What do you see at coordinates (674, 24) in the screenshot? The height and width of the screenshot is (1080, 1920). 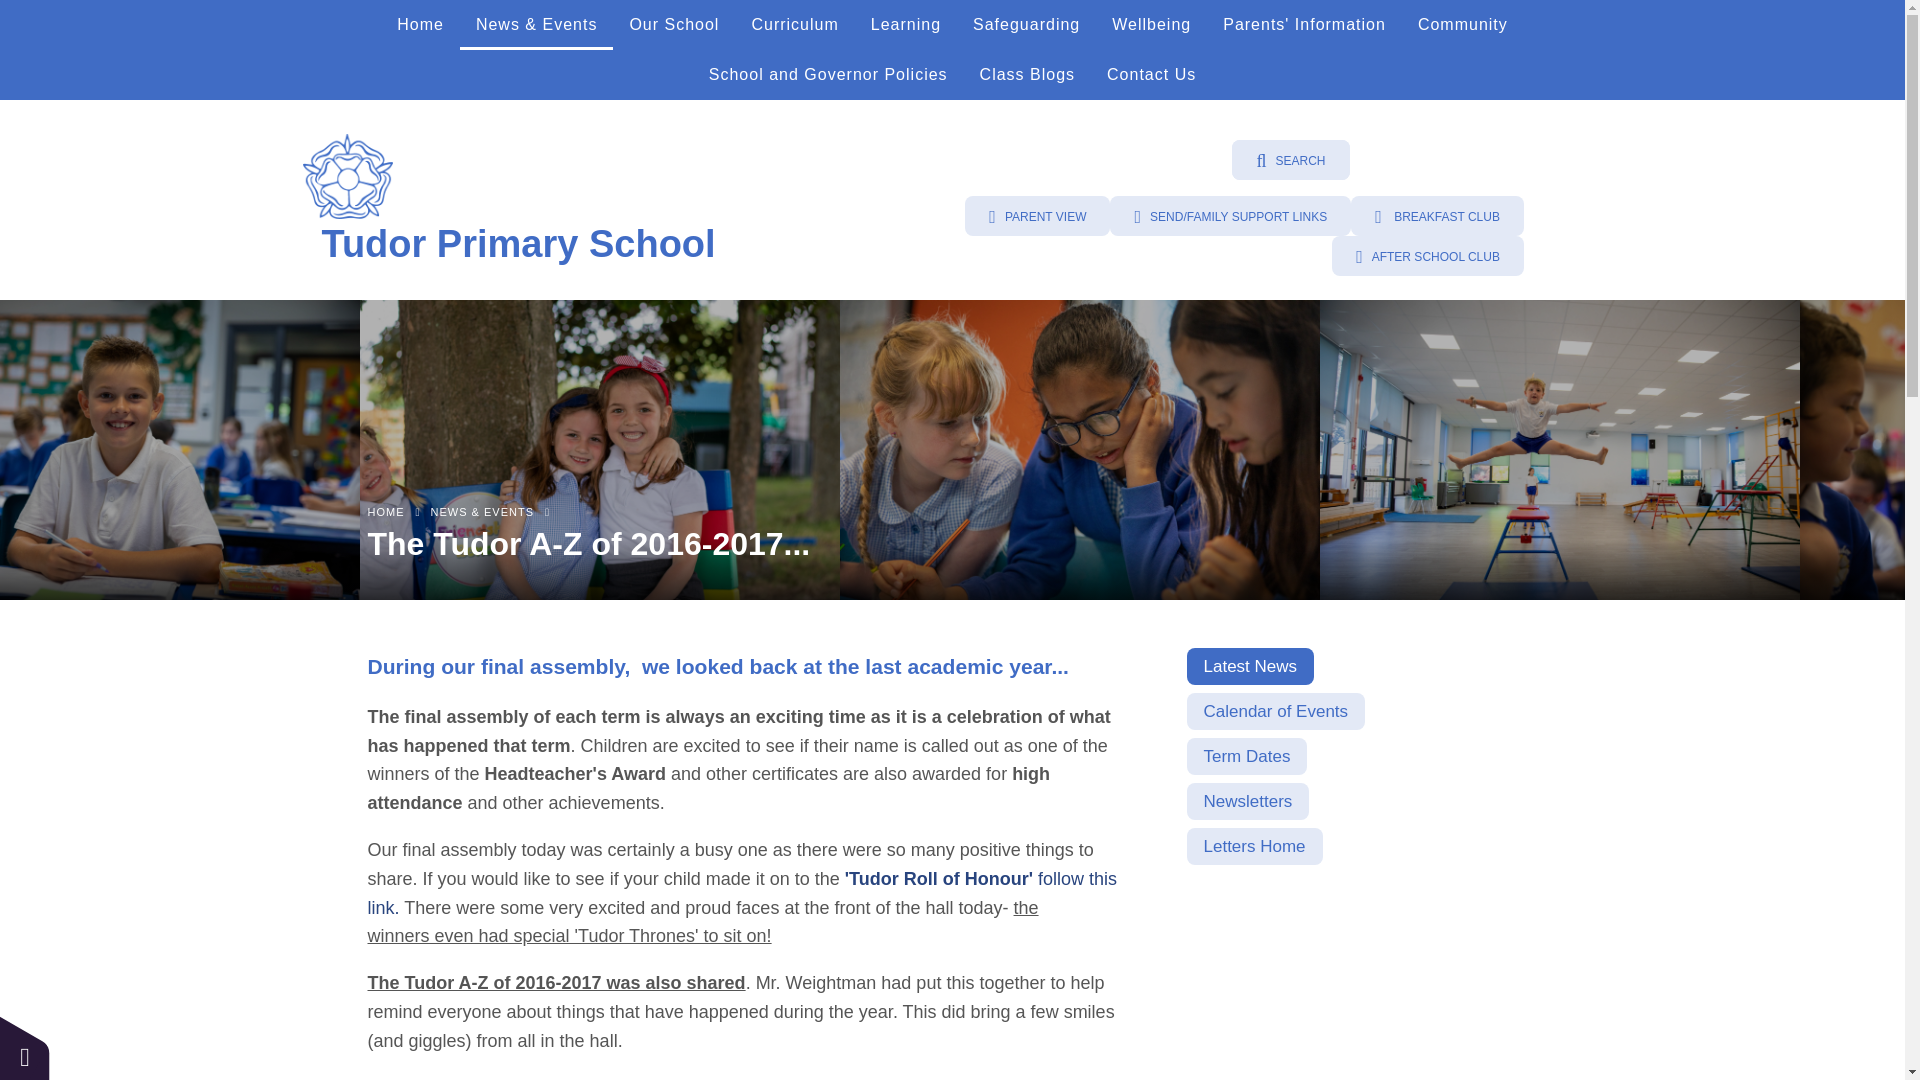 I see `Our School` at bounding box center [674, 24].